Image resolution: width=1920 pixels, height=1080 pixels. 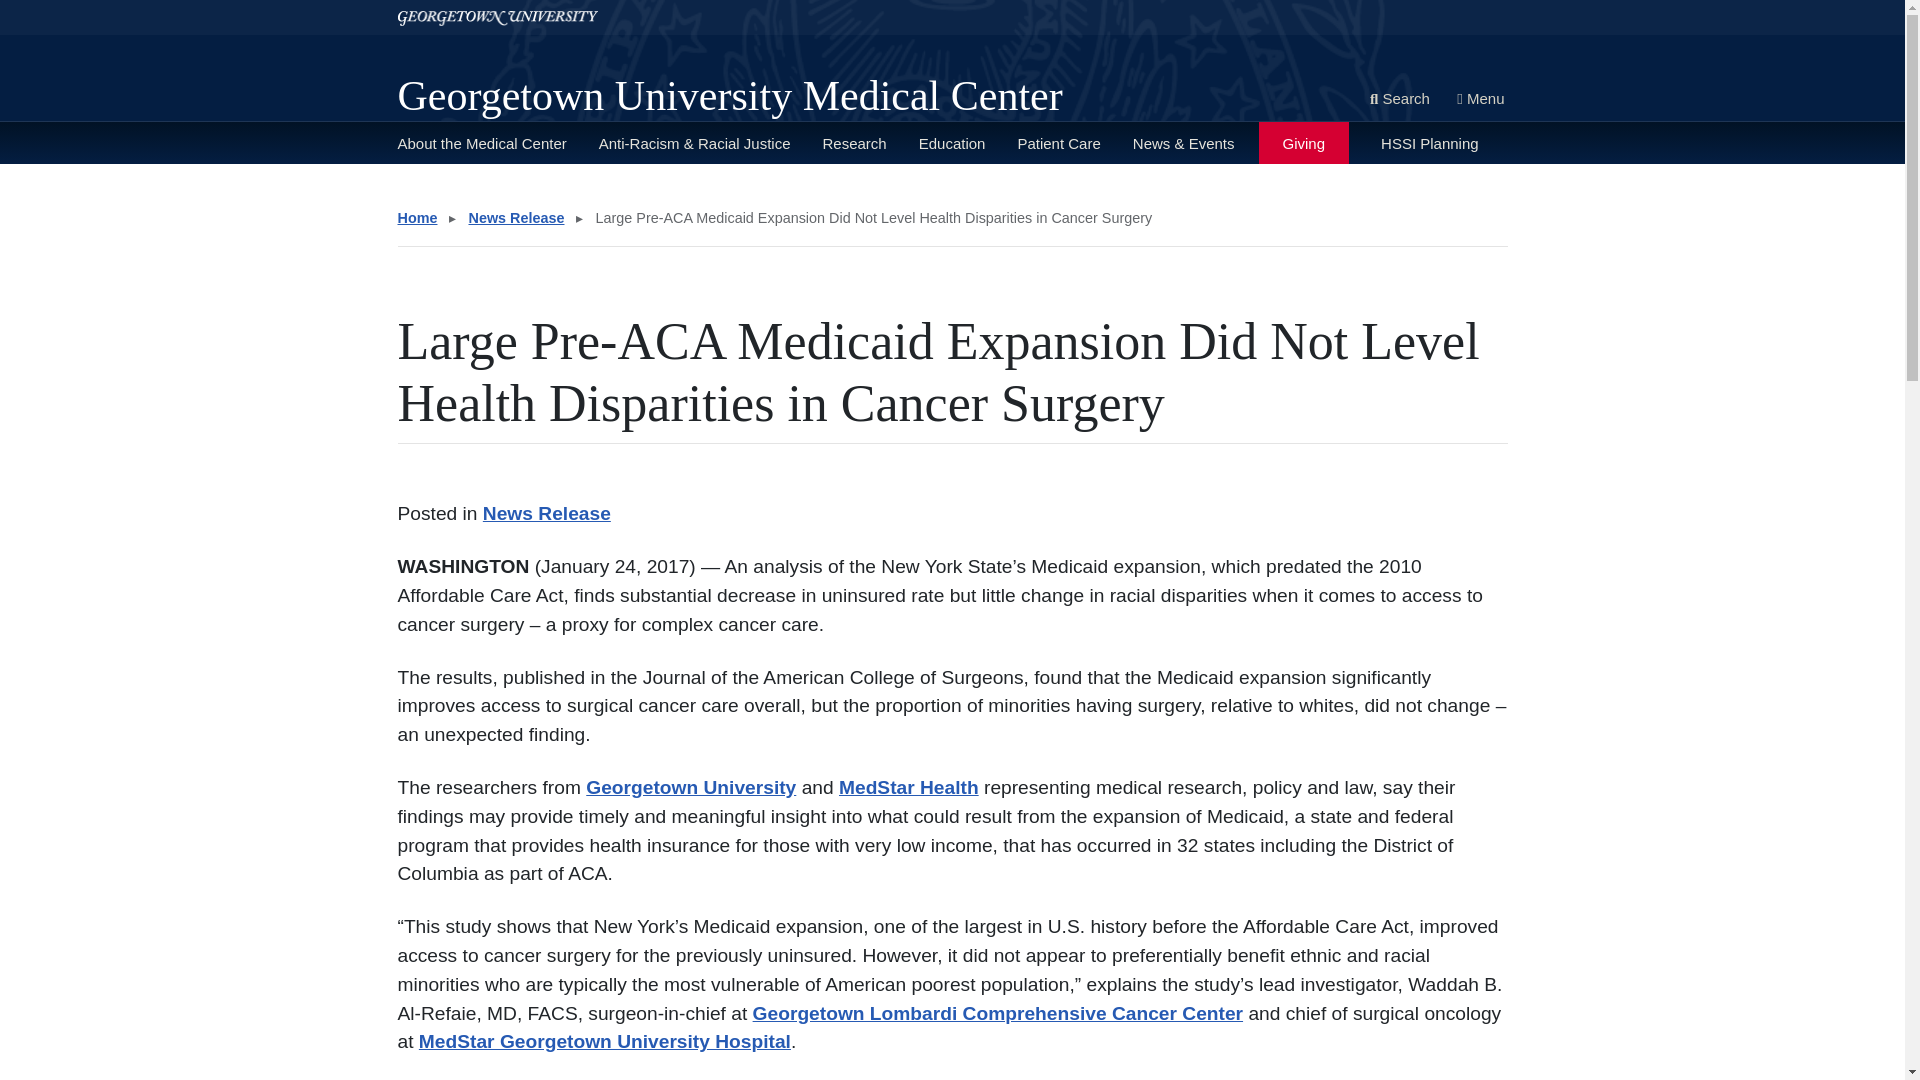 I want to click on Skip to main site menu, so click(x=80, y=8).